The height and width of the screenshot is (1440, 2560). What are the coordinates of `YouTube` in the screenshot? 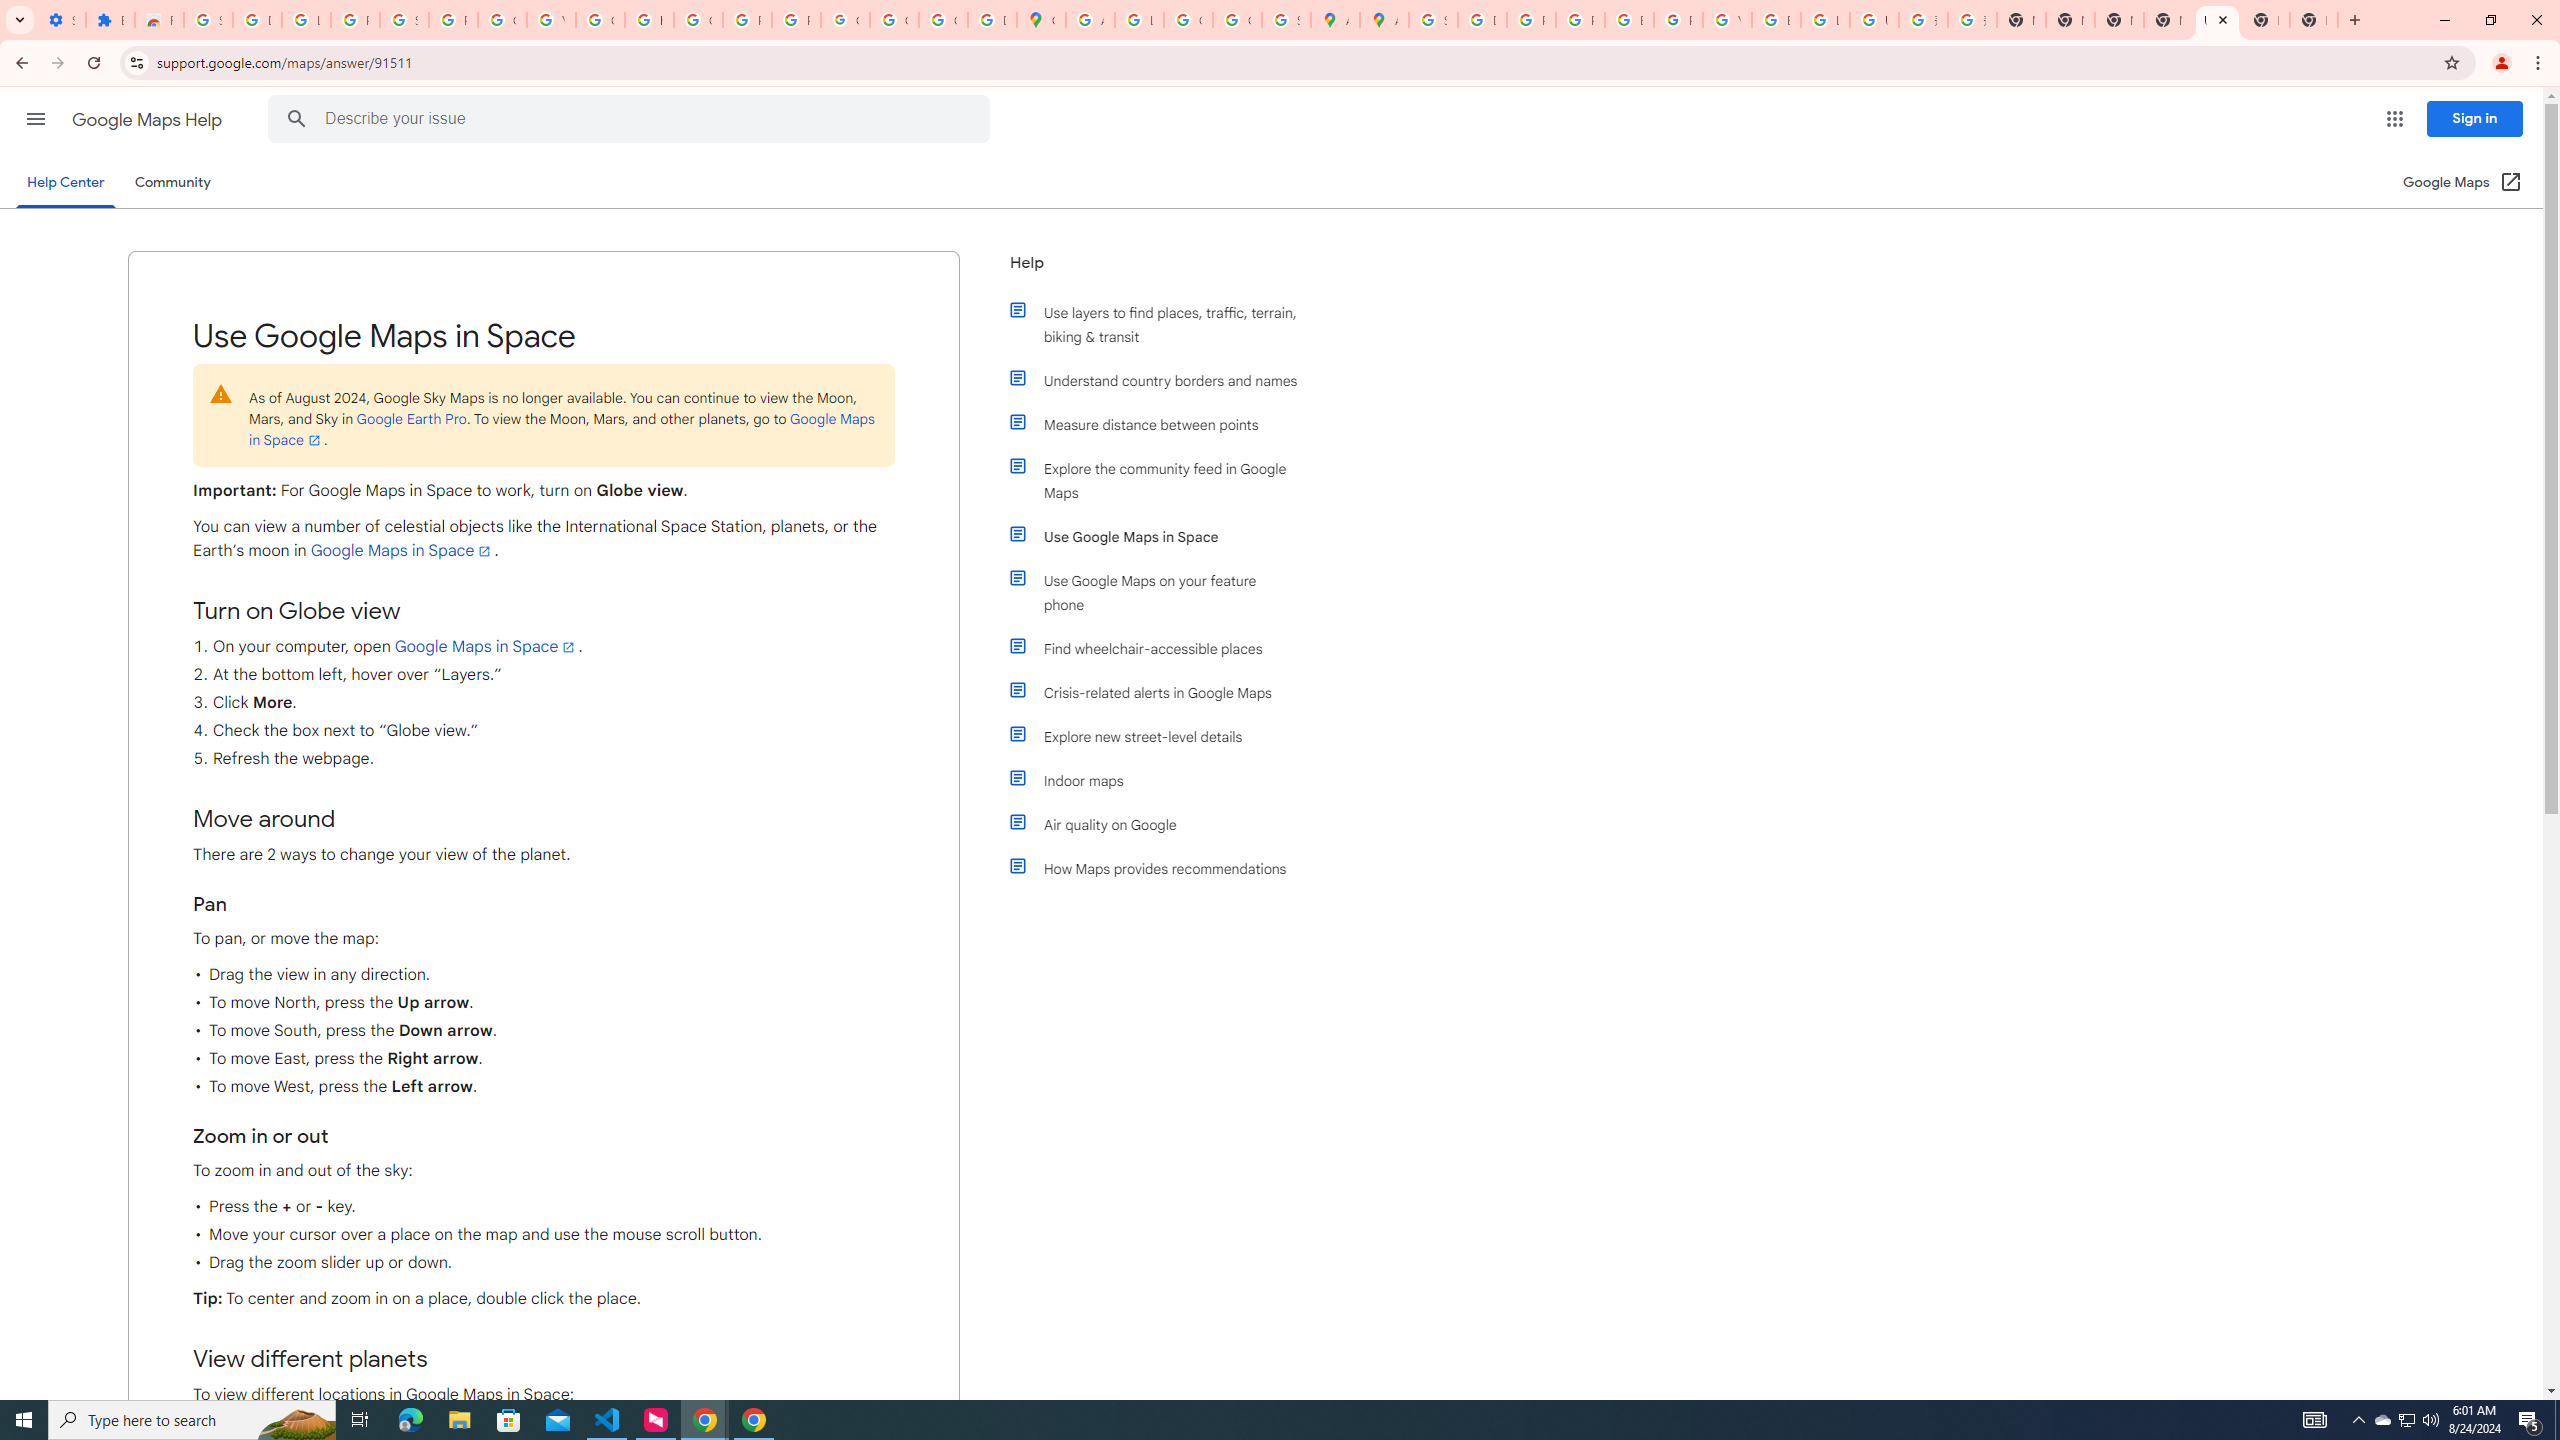 It's located at (552, 20).